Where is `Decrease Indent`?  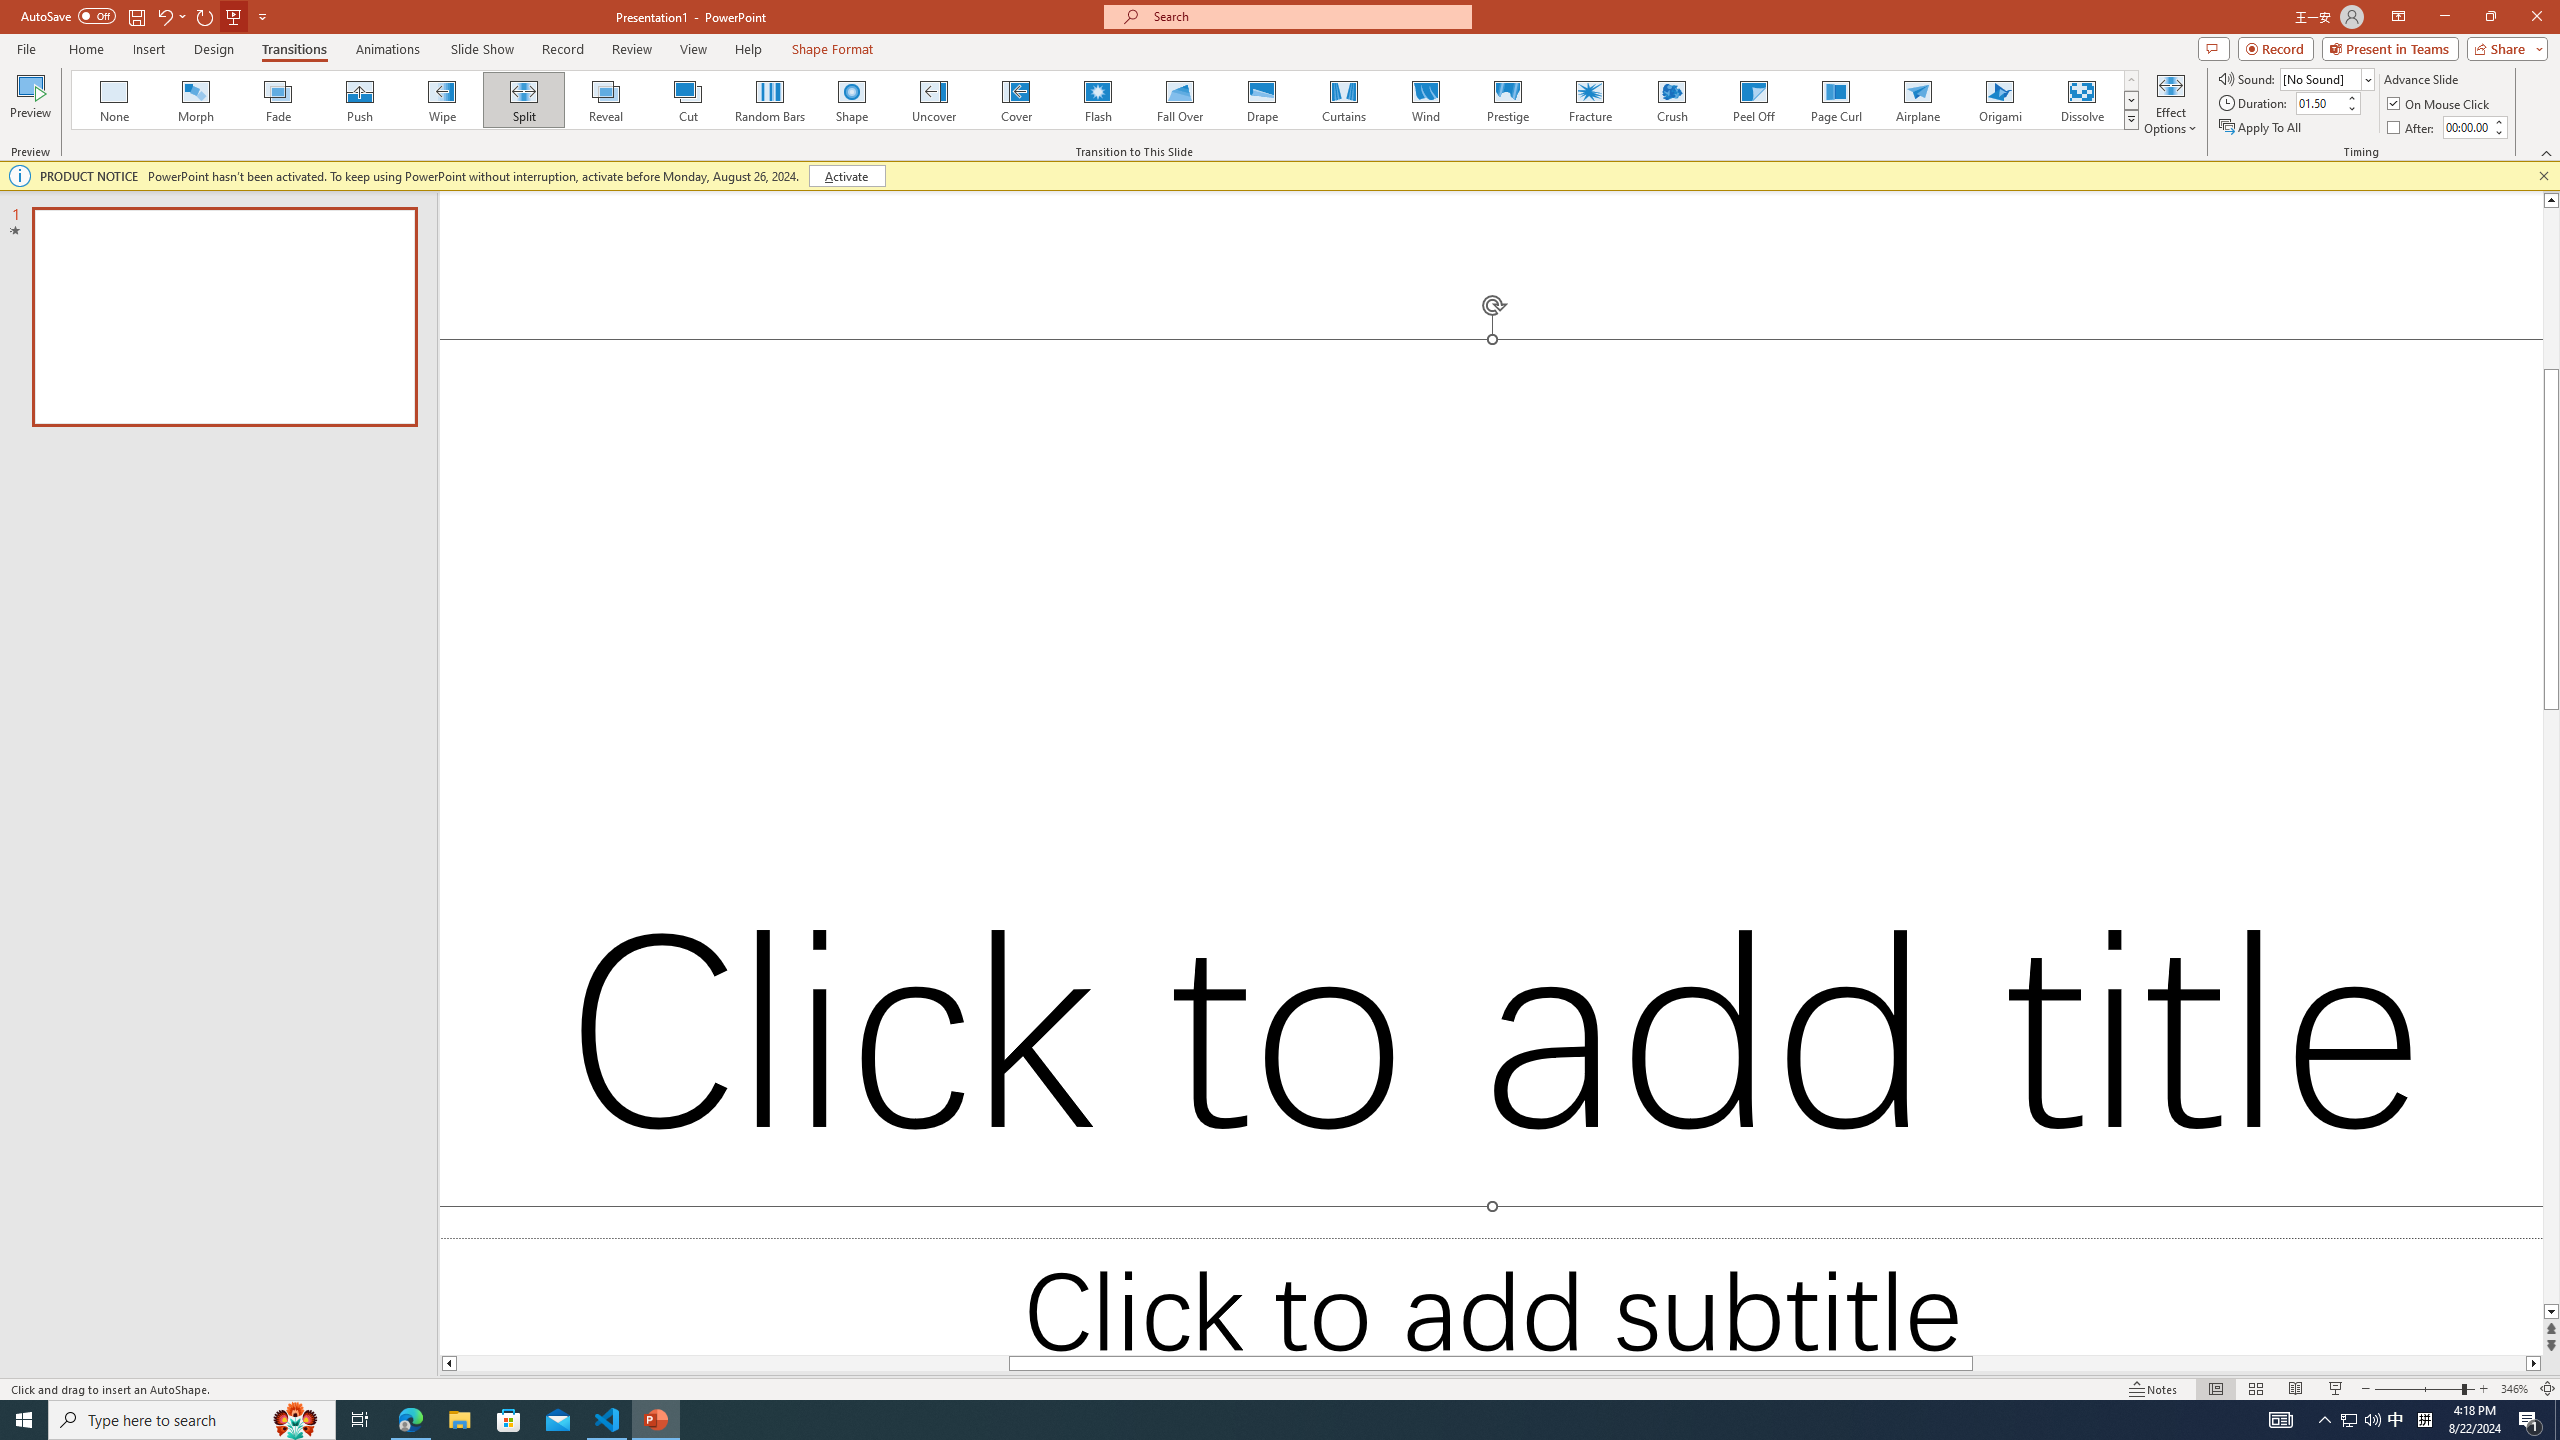
Decrease Indent is located at coordinates (906, 137).